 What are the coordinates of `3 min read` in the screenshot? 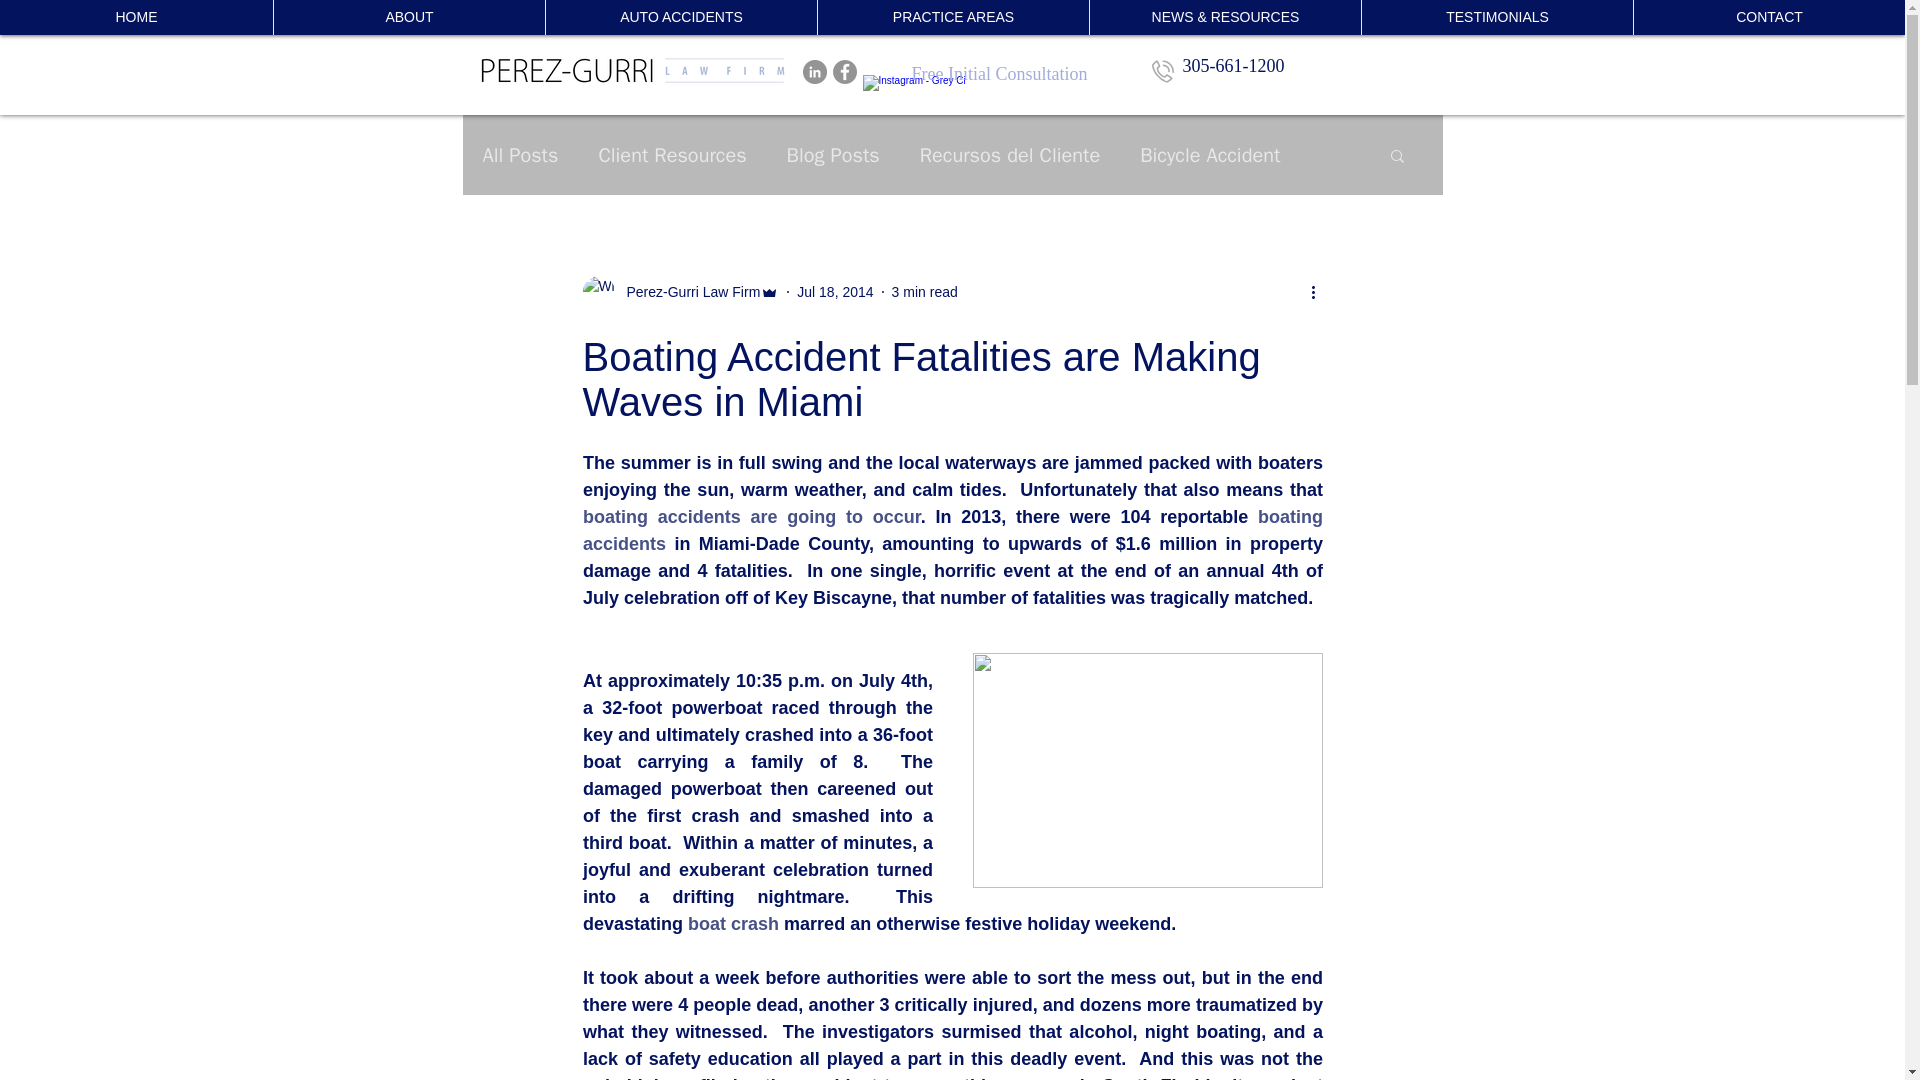 It's located at (925, 292).